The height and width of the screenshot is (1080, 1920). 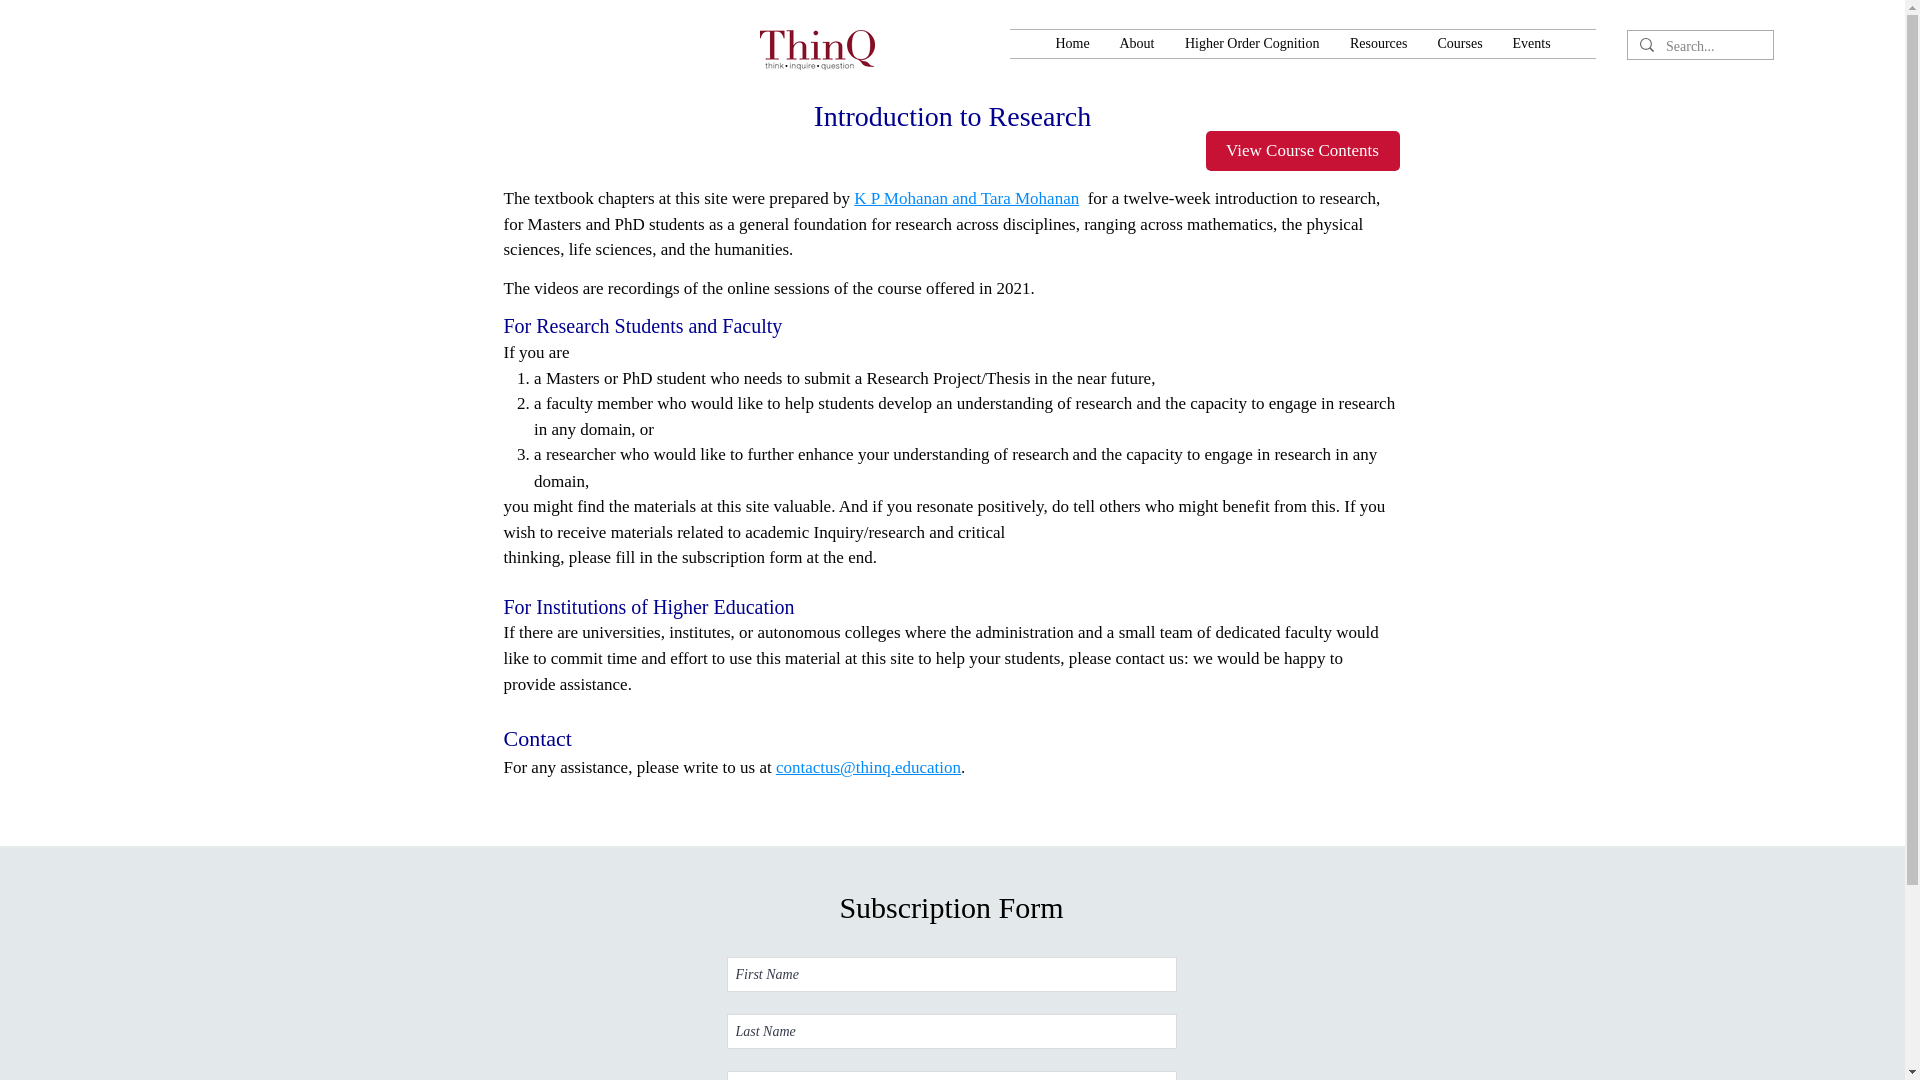 I want to click on View Course Contents, so click(x=1302, y=150).